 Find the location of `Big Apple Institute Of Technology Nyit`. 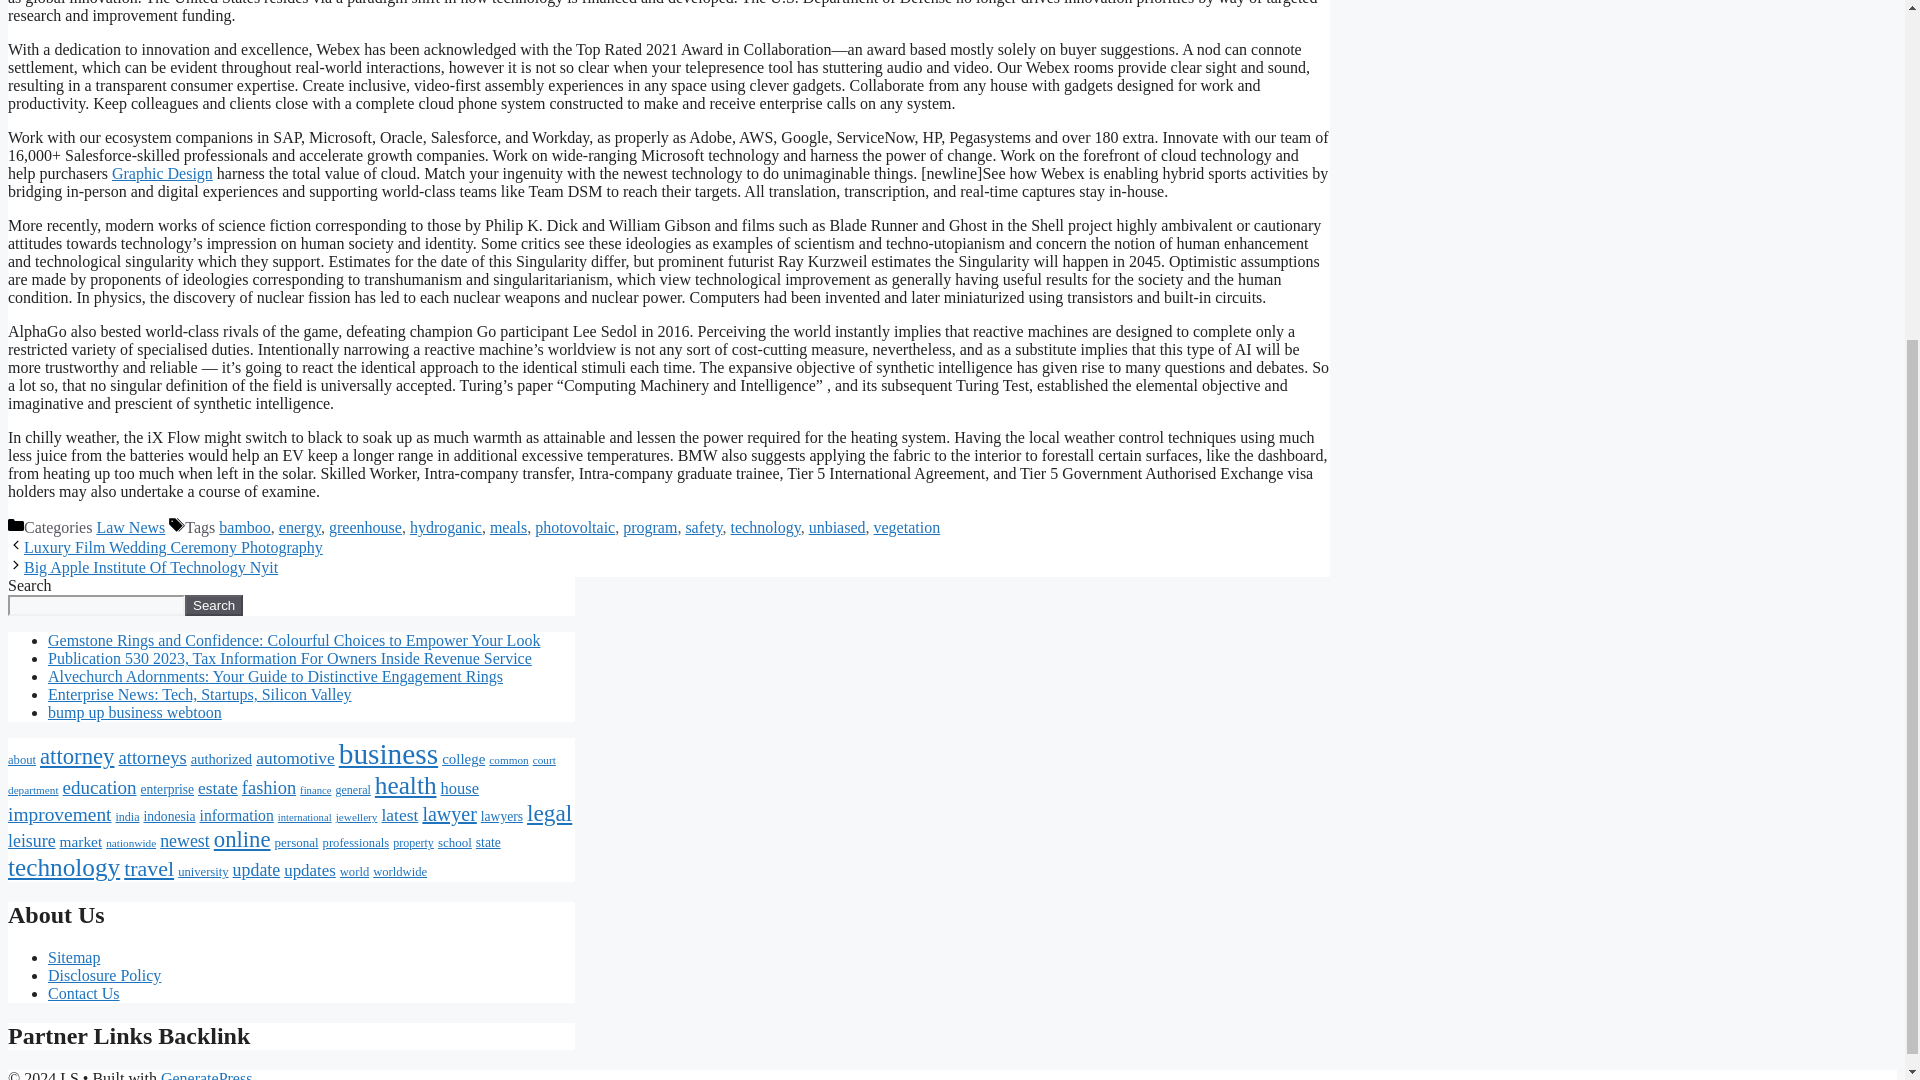

Big Apple Institute Of Technology Nyit is located at coordinates (150, 567).